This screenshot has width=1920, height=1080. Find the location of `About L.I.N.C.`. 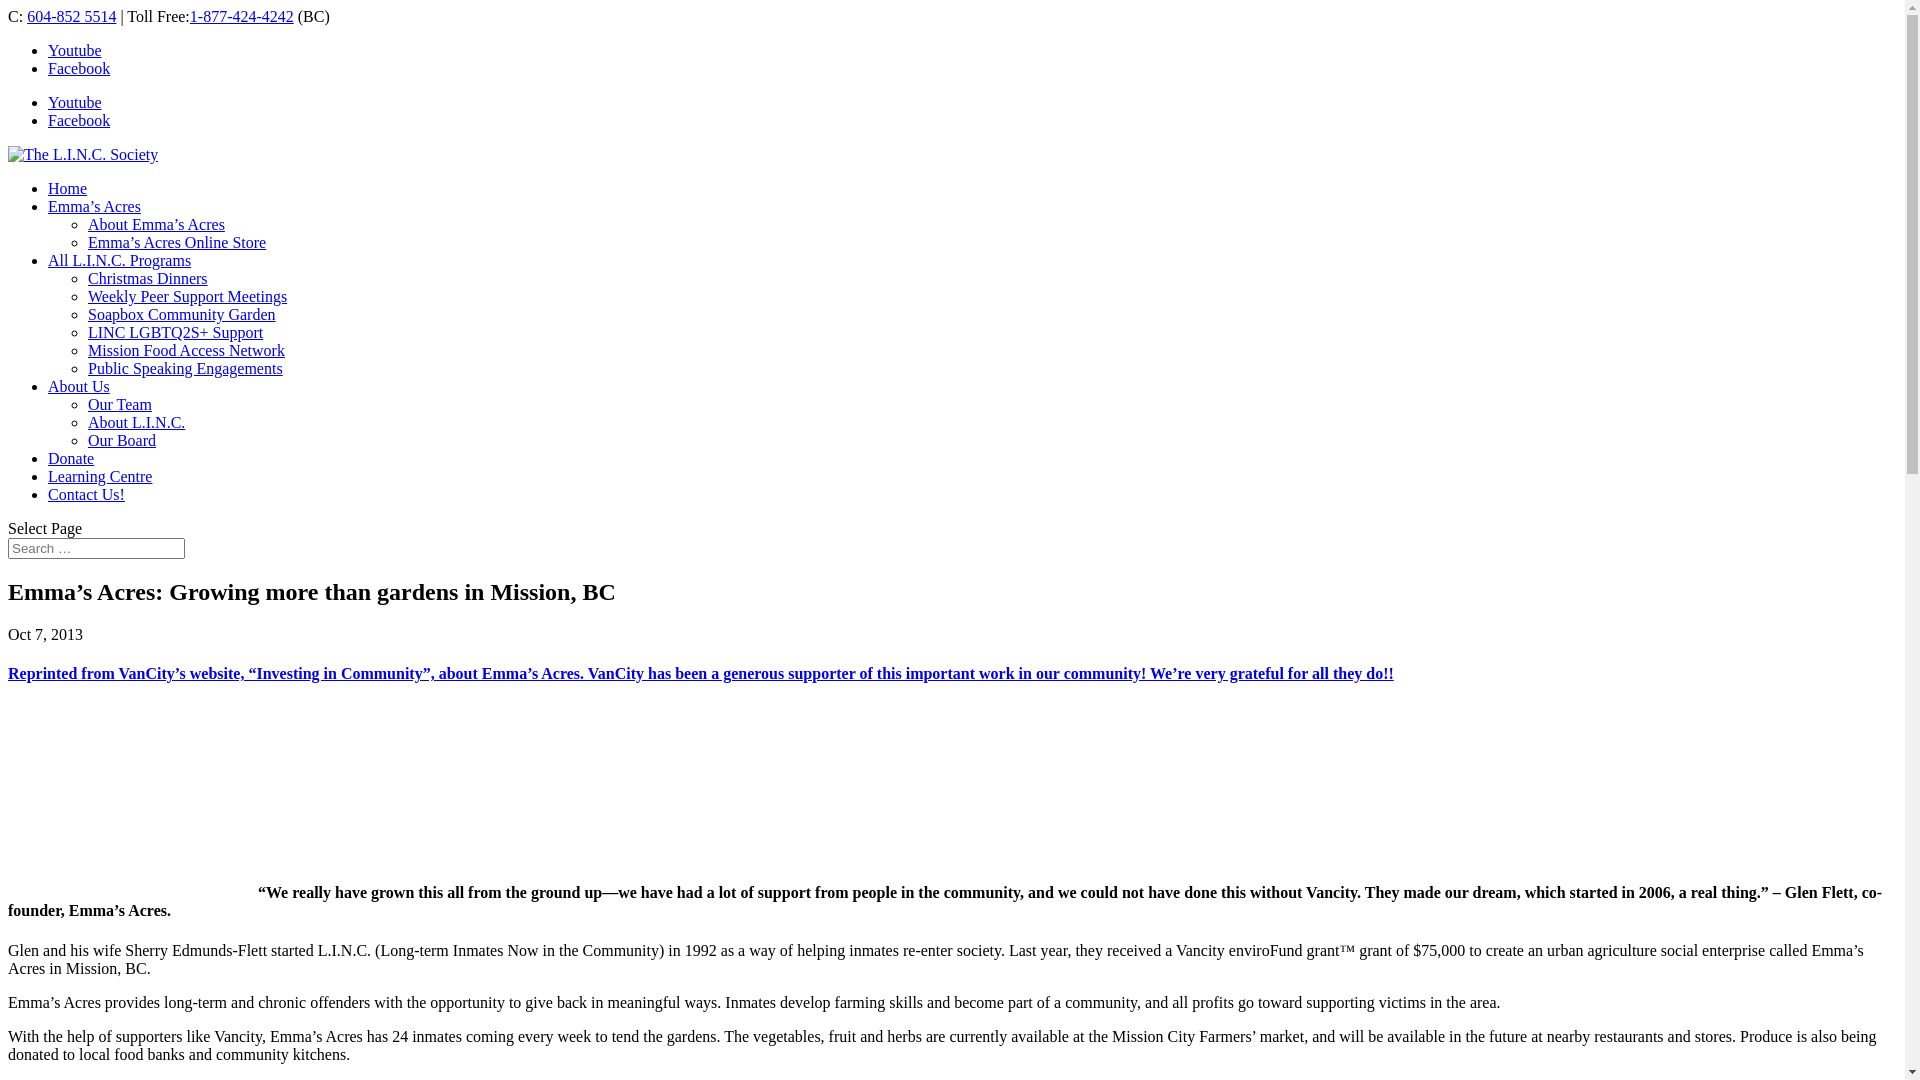

About L.I.N.C. is located at coordinates (136, 422).